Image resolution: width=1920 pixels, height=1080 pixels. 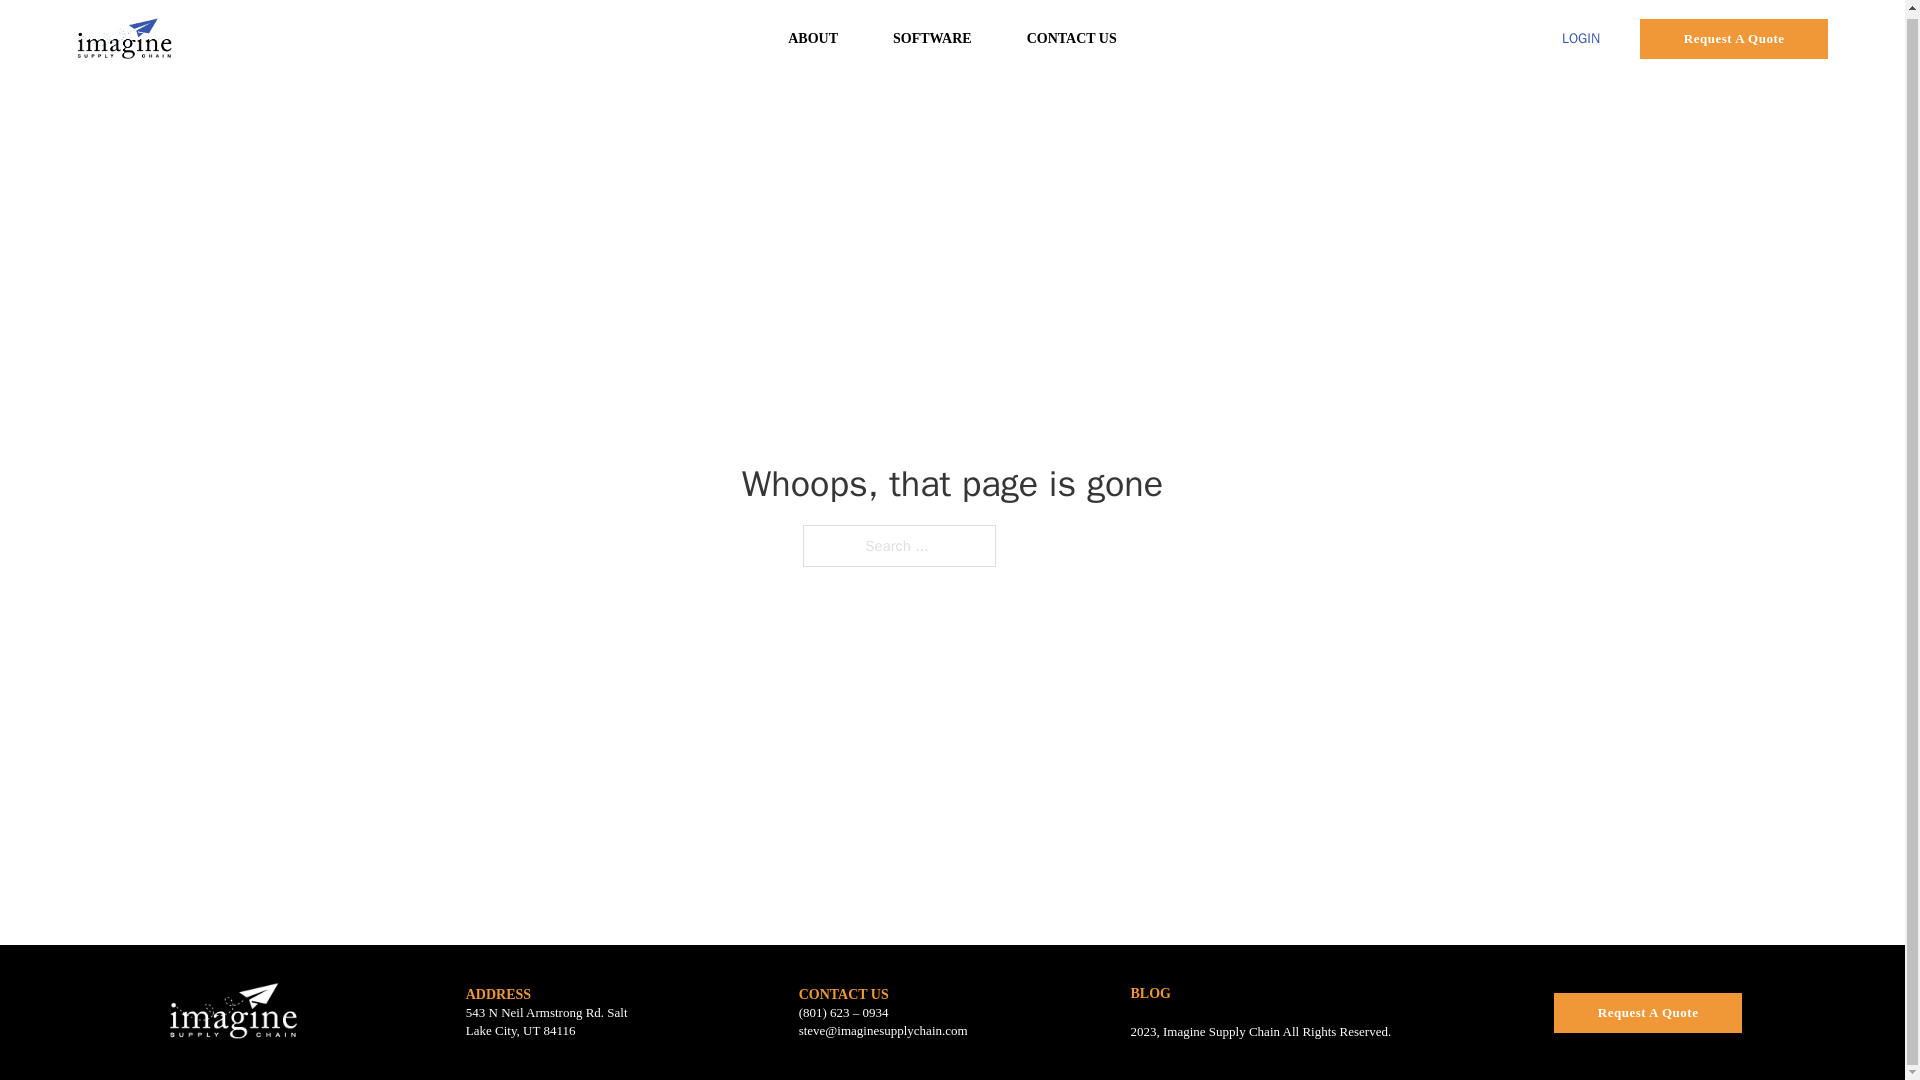 What do you see at coordinates (932, 38) in the screenshot?
I see `SOFTWARE` at bounding box center [932, 38].